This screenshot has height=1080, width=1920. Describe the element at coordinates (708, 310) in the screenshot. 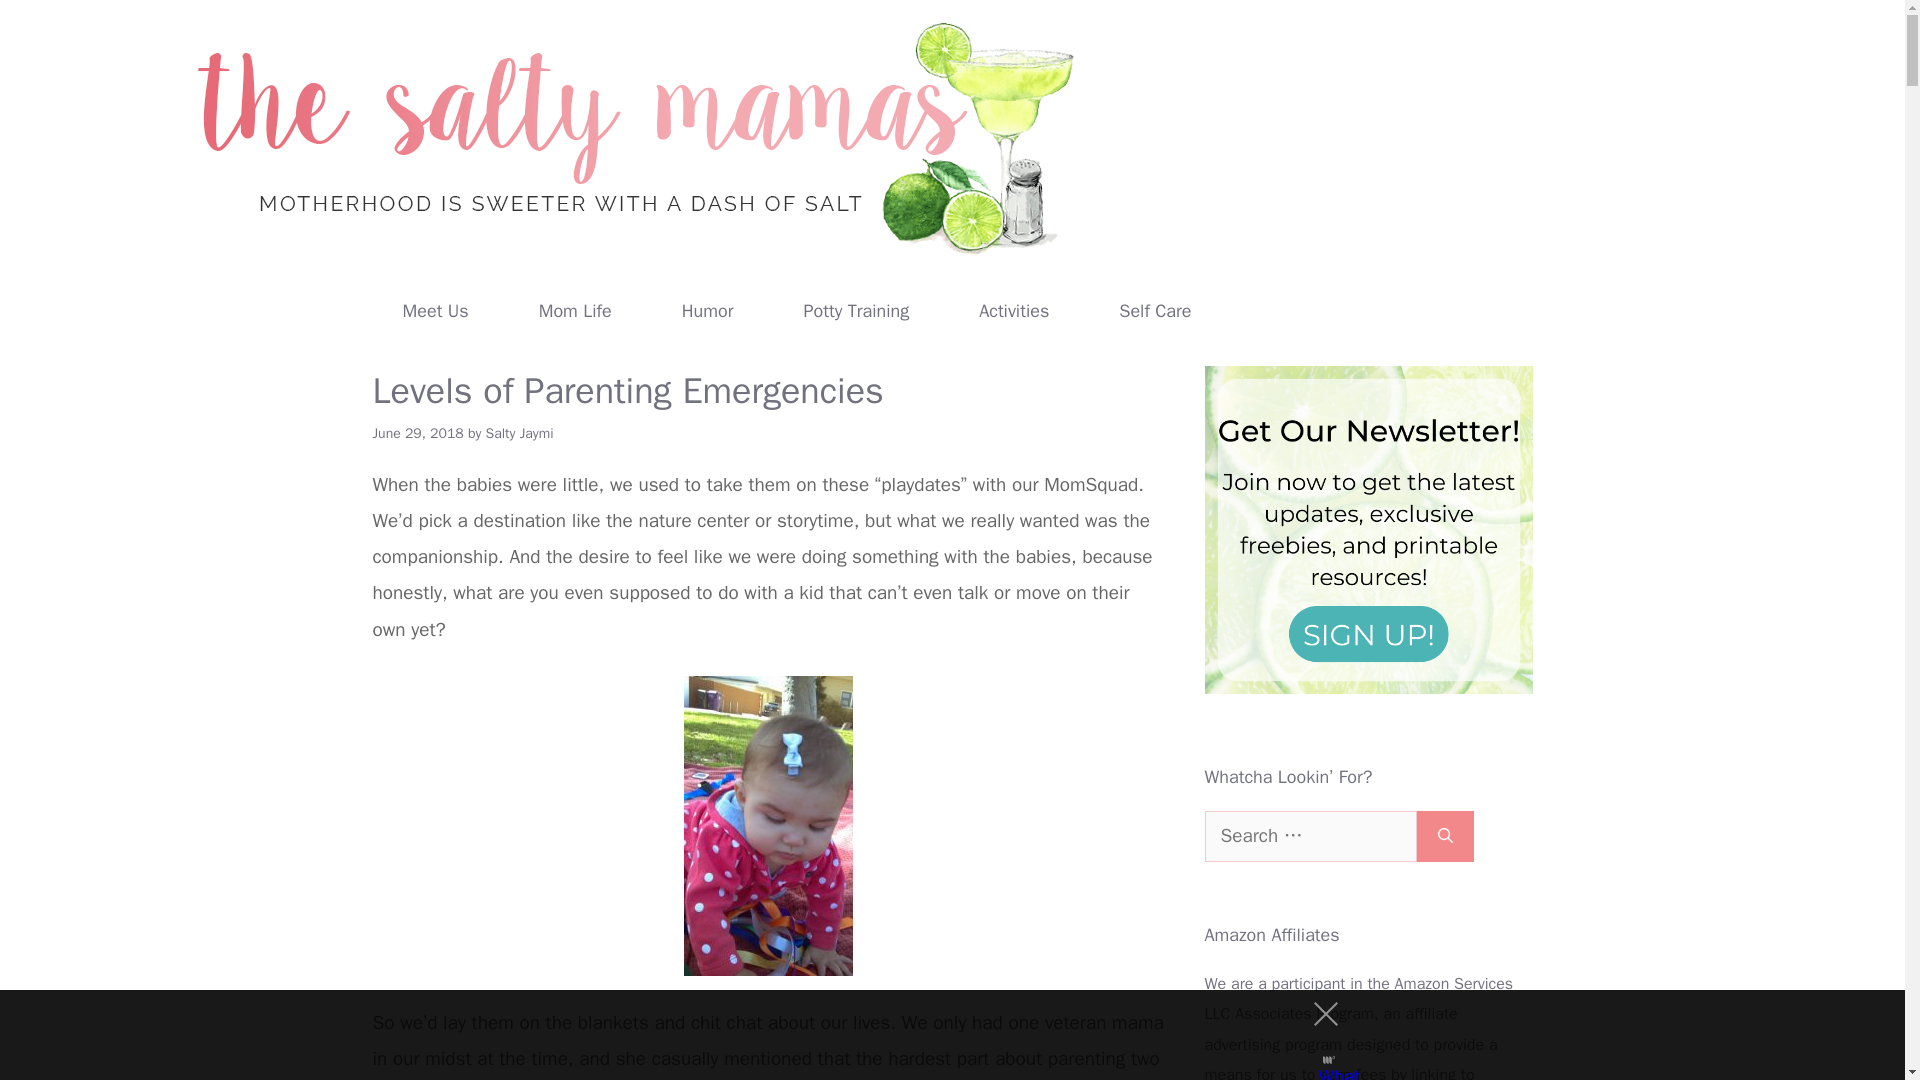

I see `Humor` at that location.